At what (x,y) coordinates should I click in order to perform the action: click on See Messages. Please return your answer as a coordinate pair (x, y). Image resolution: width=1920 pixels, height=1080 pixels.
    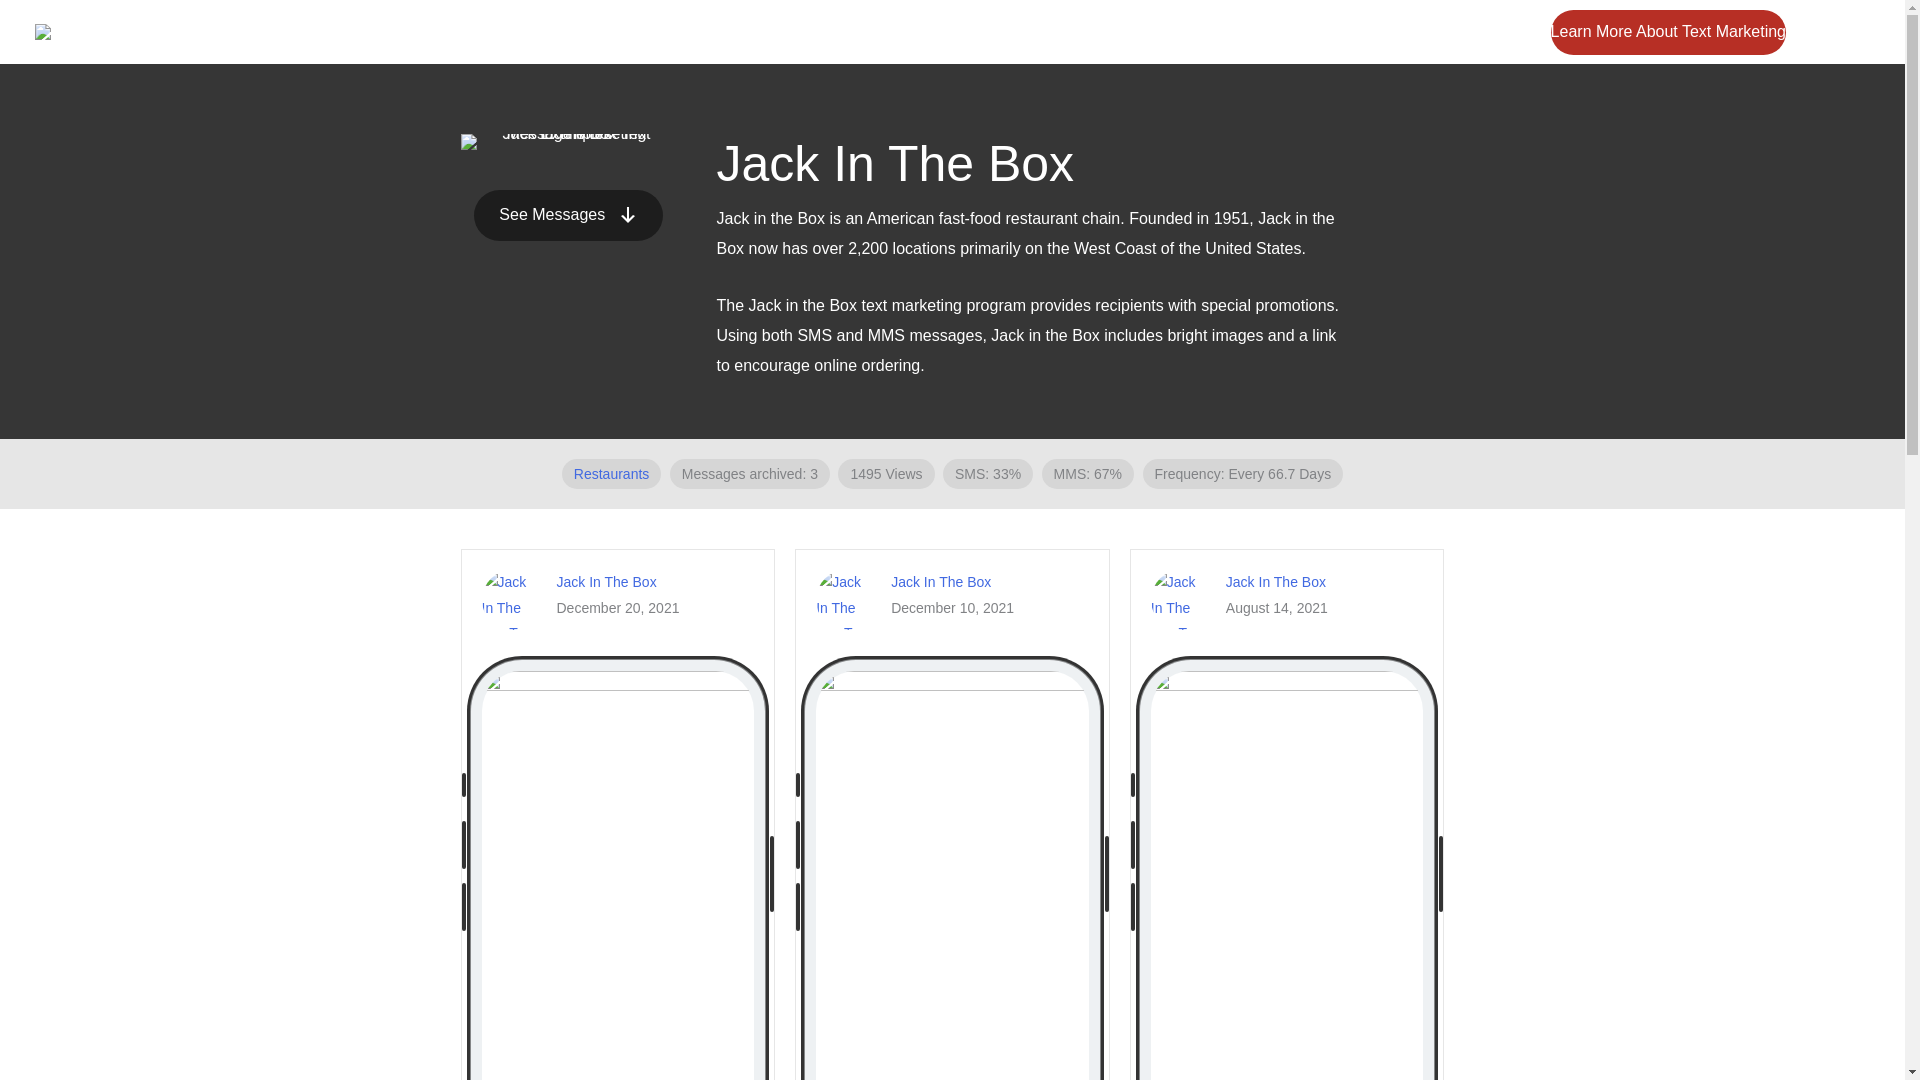
    Looking at the image, I should click on (568, 215).